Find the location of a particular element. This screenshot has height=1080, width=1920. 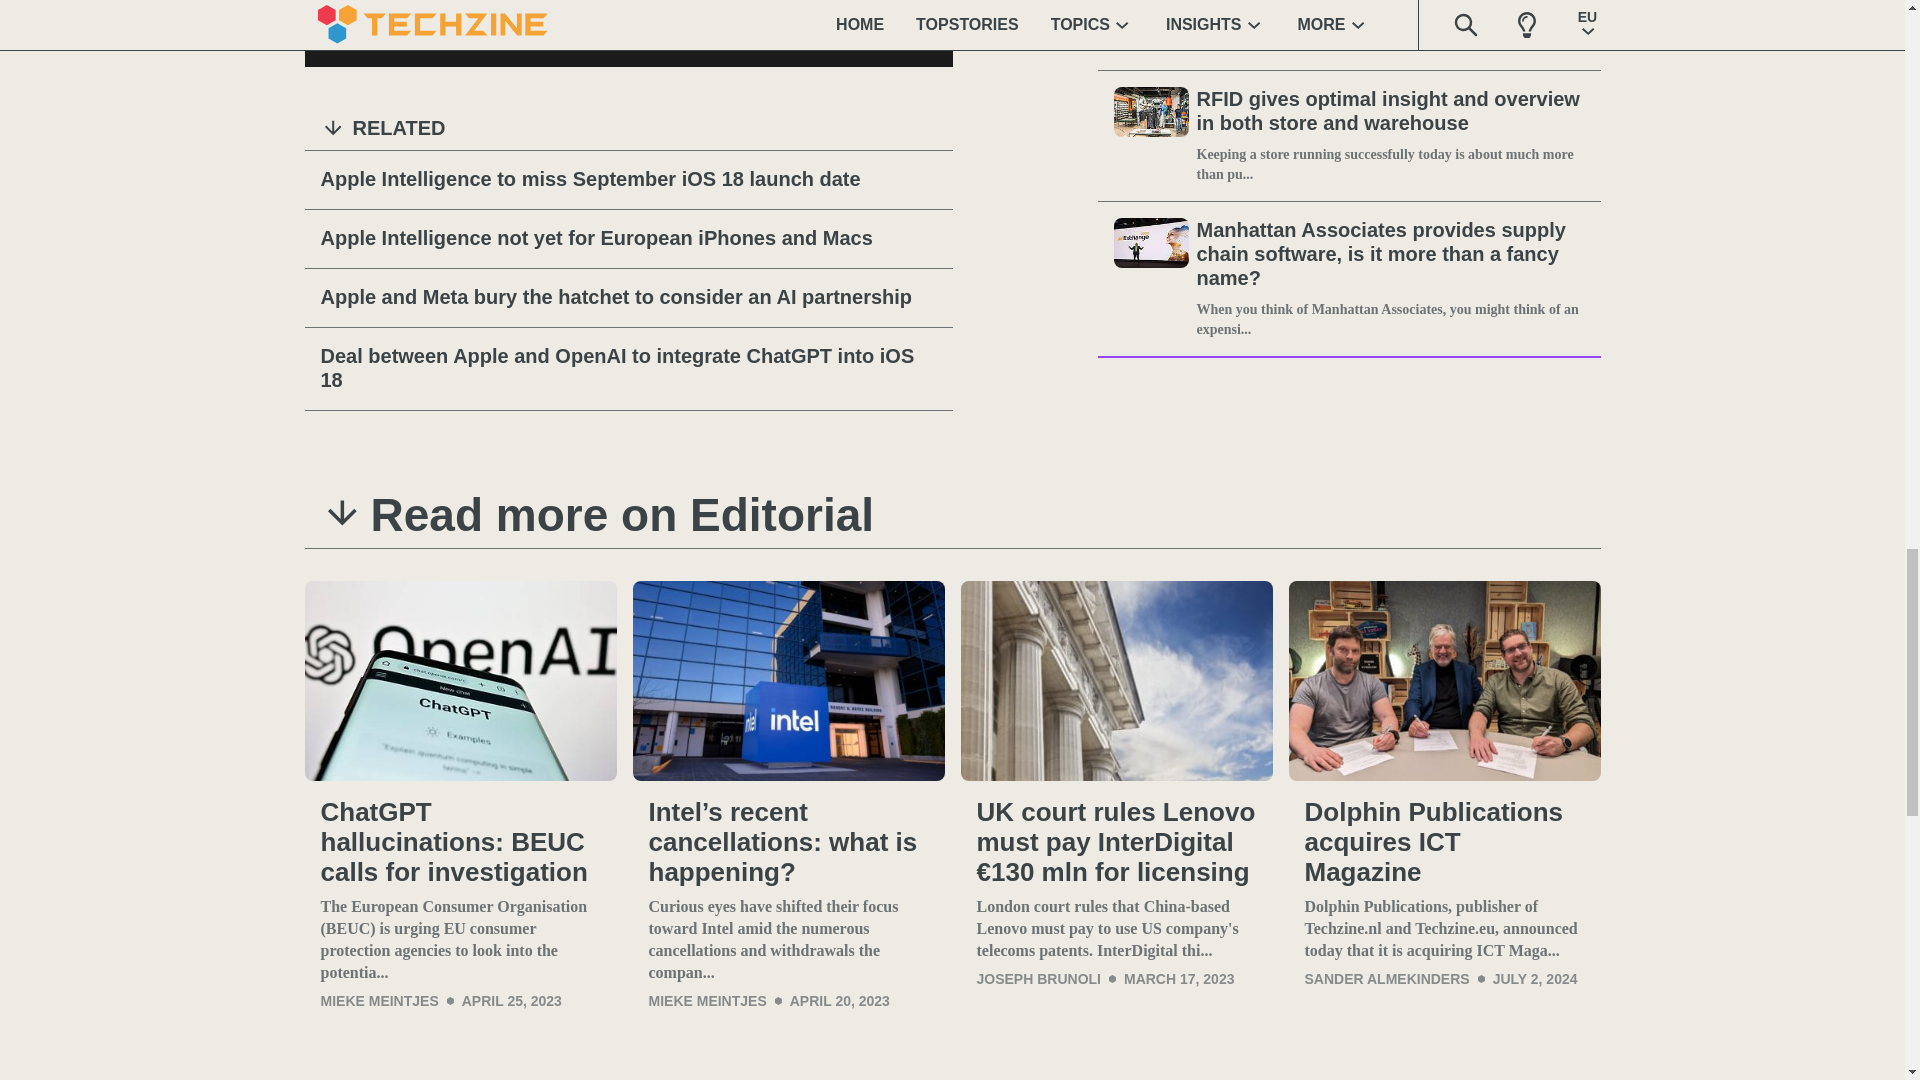

ChatGPT hallucinations: BEUC calls for investigation is located at coordinates (460, 842).